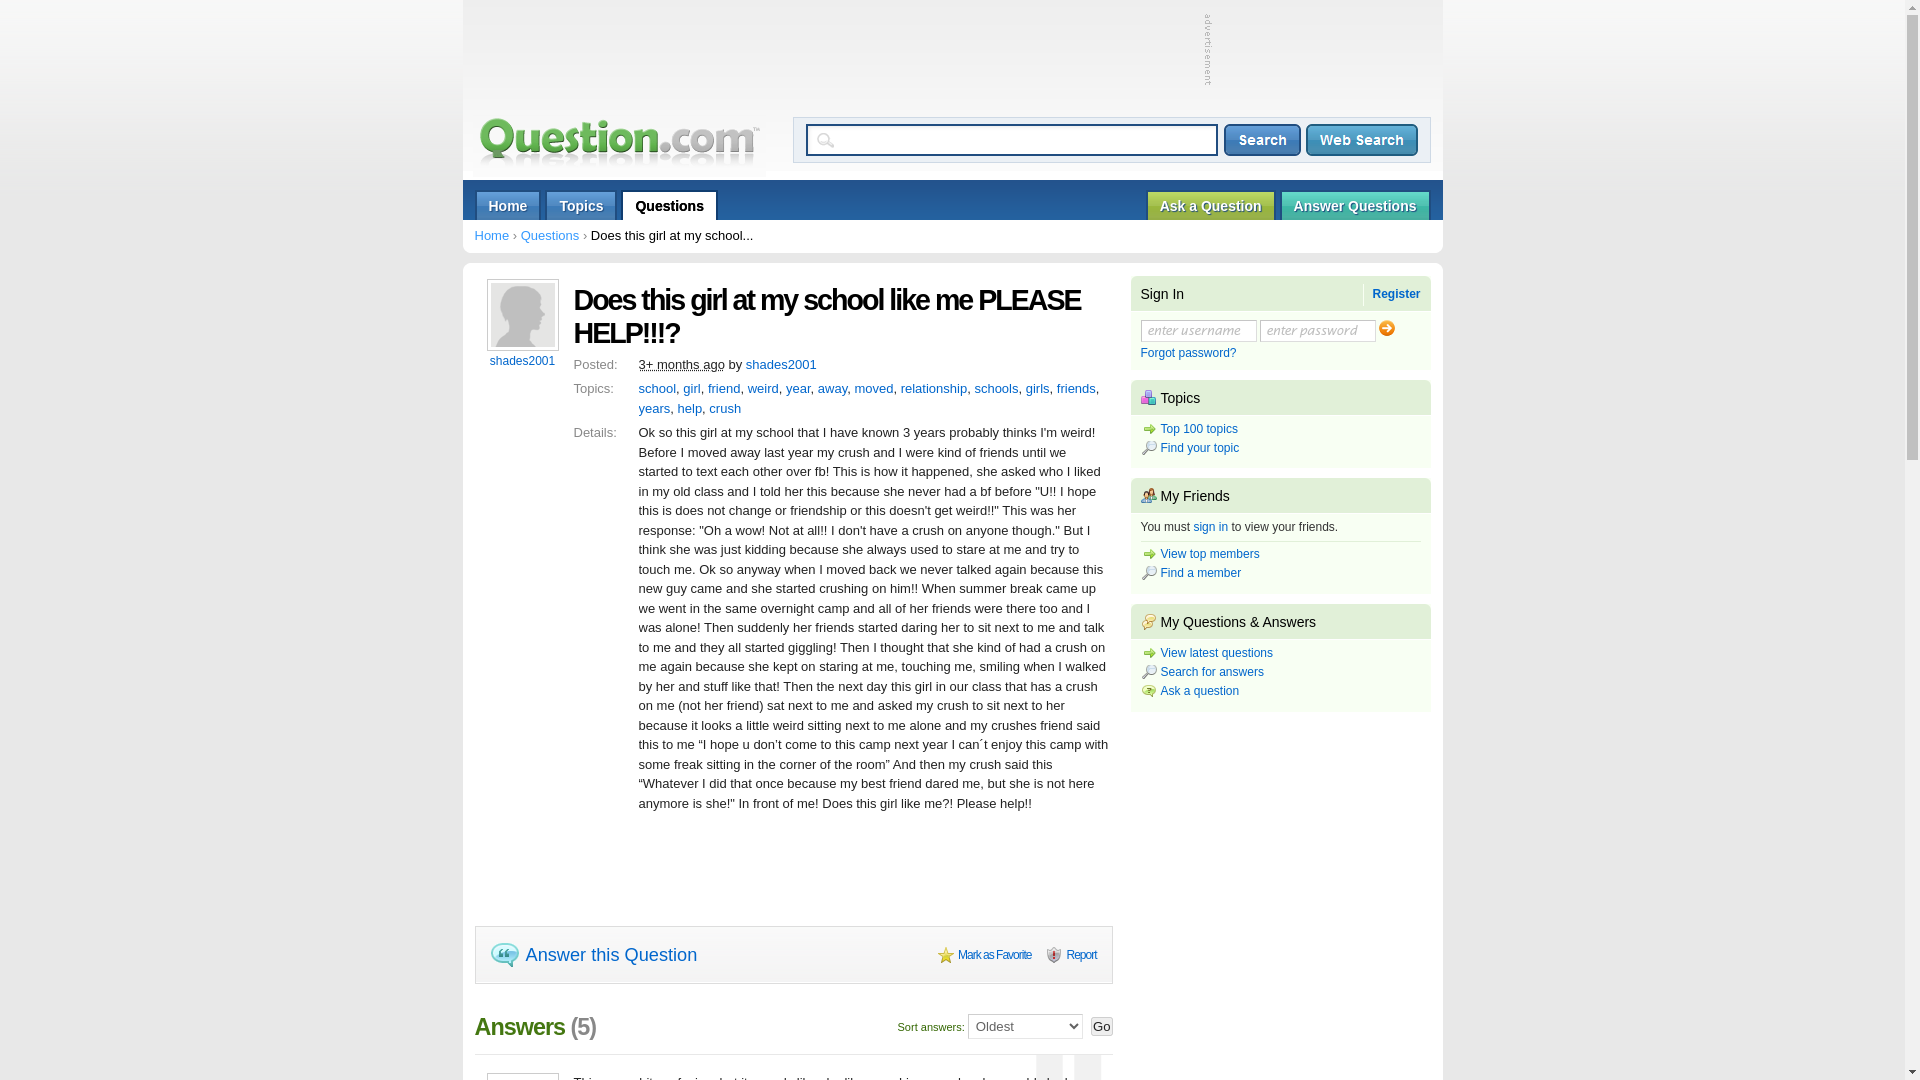 The image size is (1920, 1080). I want to click on Mark as Favorite, so click(984, 955).